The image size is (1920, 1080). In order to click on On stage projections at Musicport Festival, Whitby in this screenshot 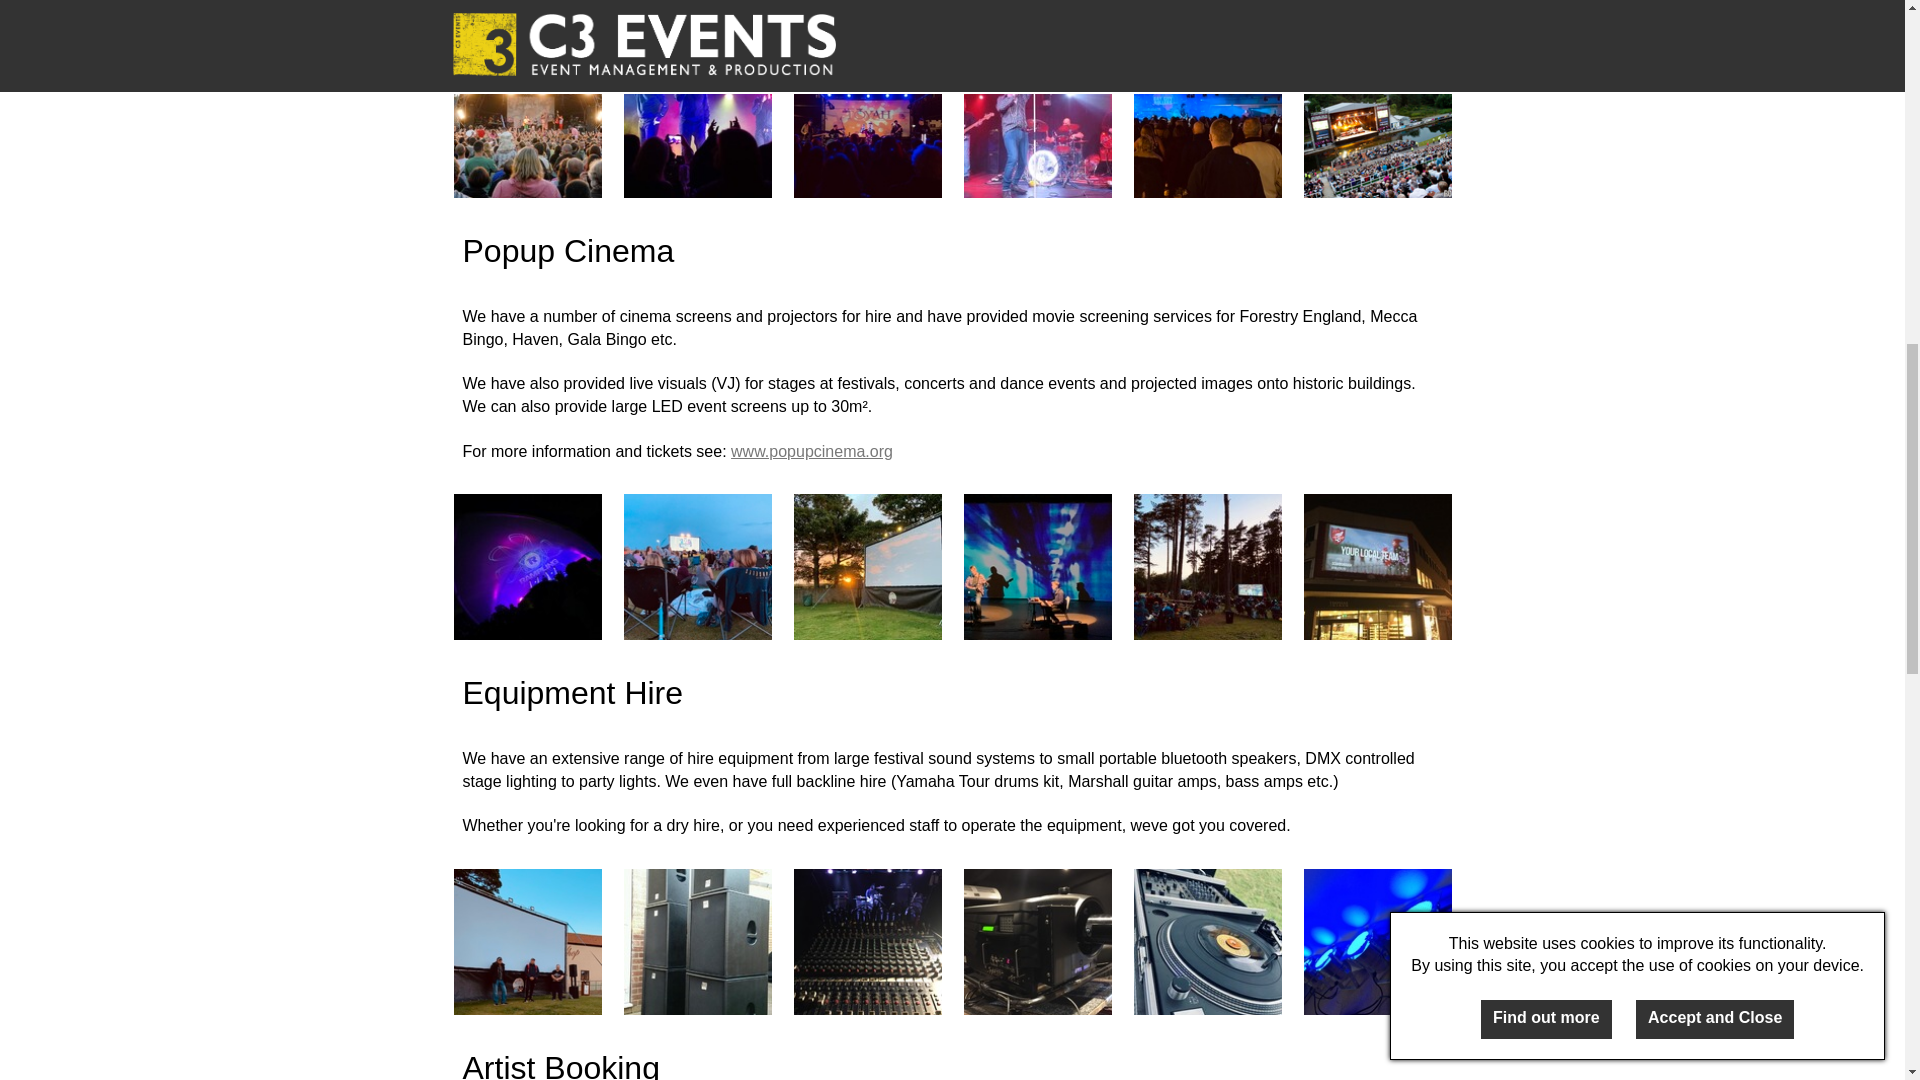, I will do `click(1037, 566)`.